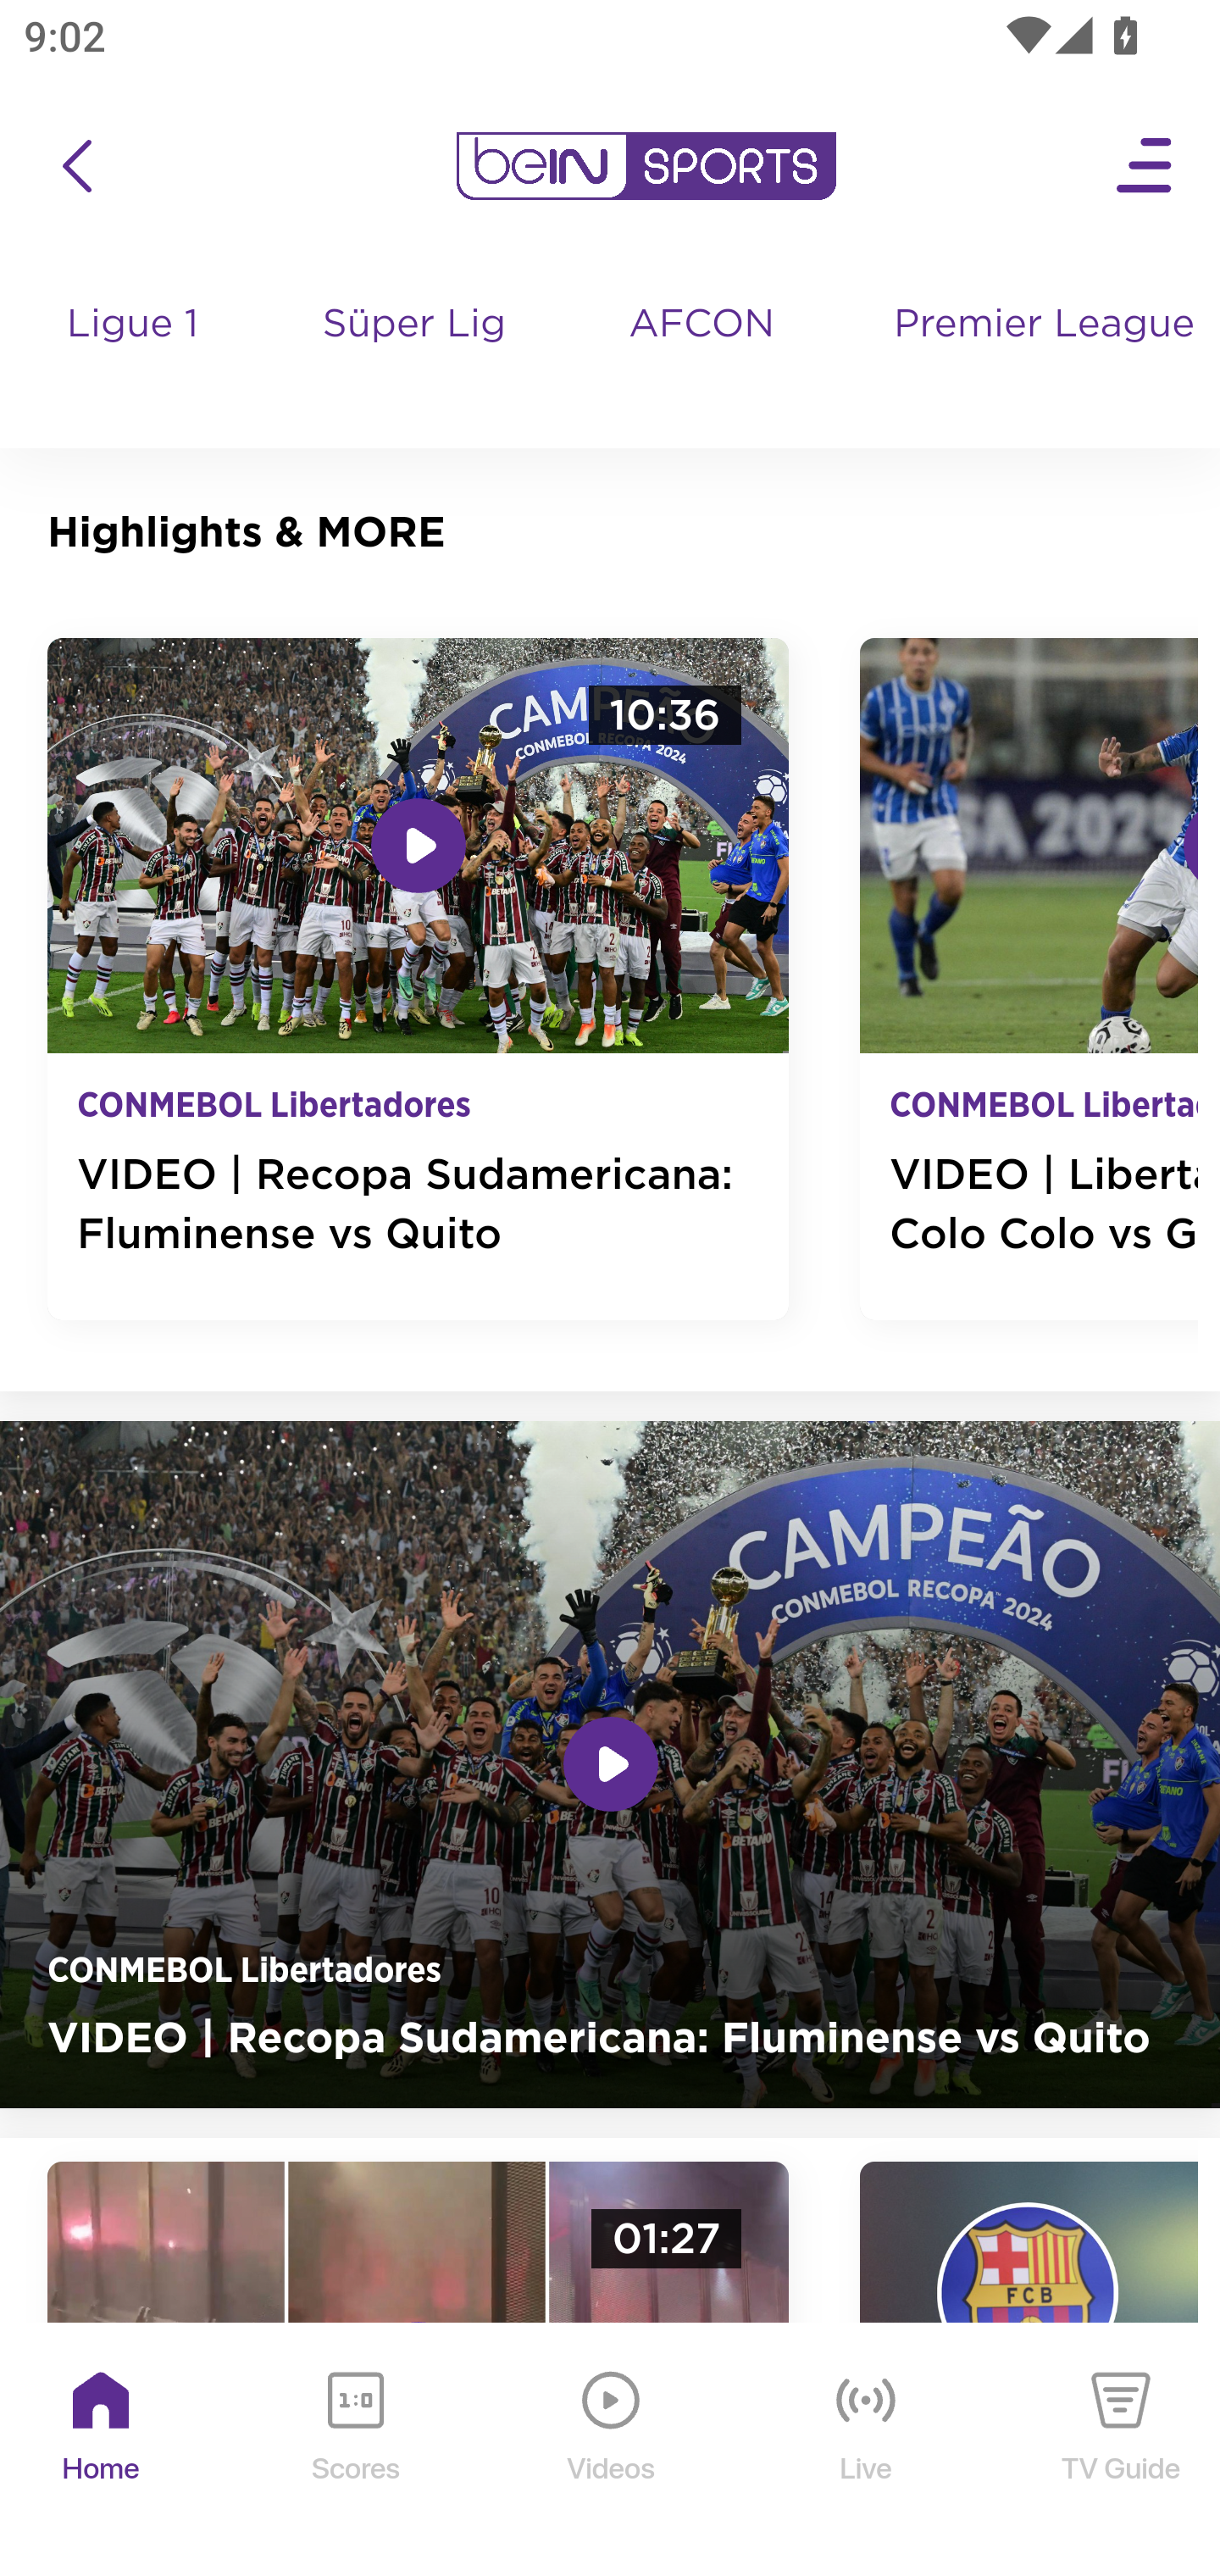 Image resolution: width=1220 pixels, height=2576 pixels. What do you see at coordinates (646, 166) in the screenshot?
I see `en-us?platform=mobile_android bein logo` at bounding box center [646, 166].